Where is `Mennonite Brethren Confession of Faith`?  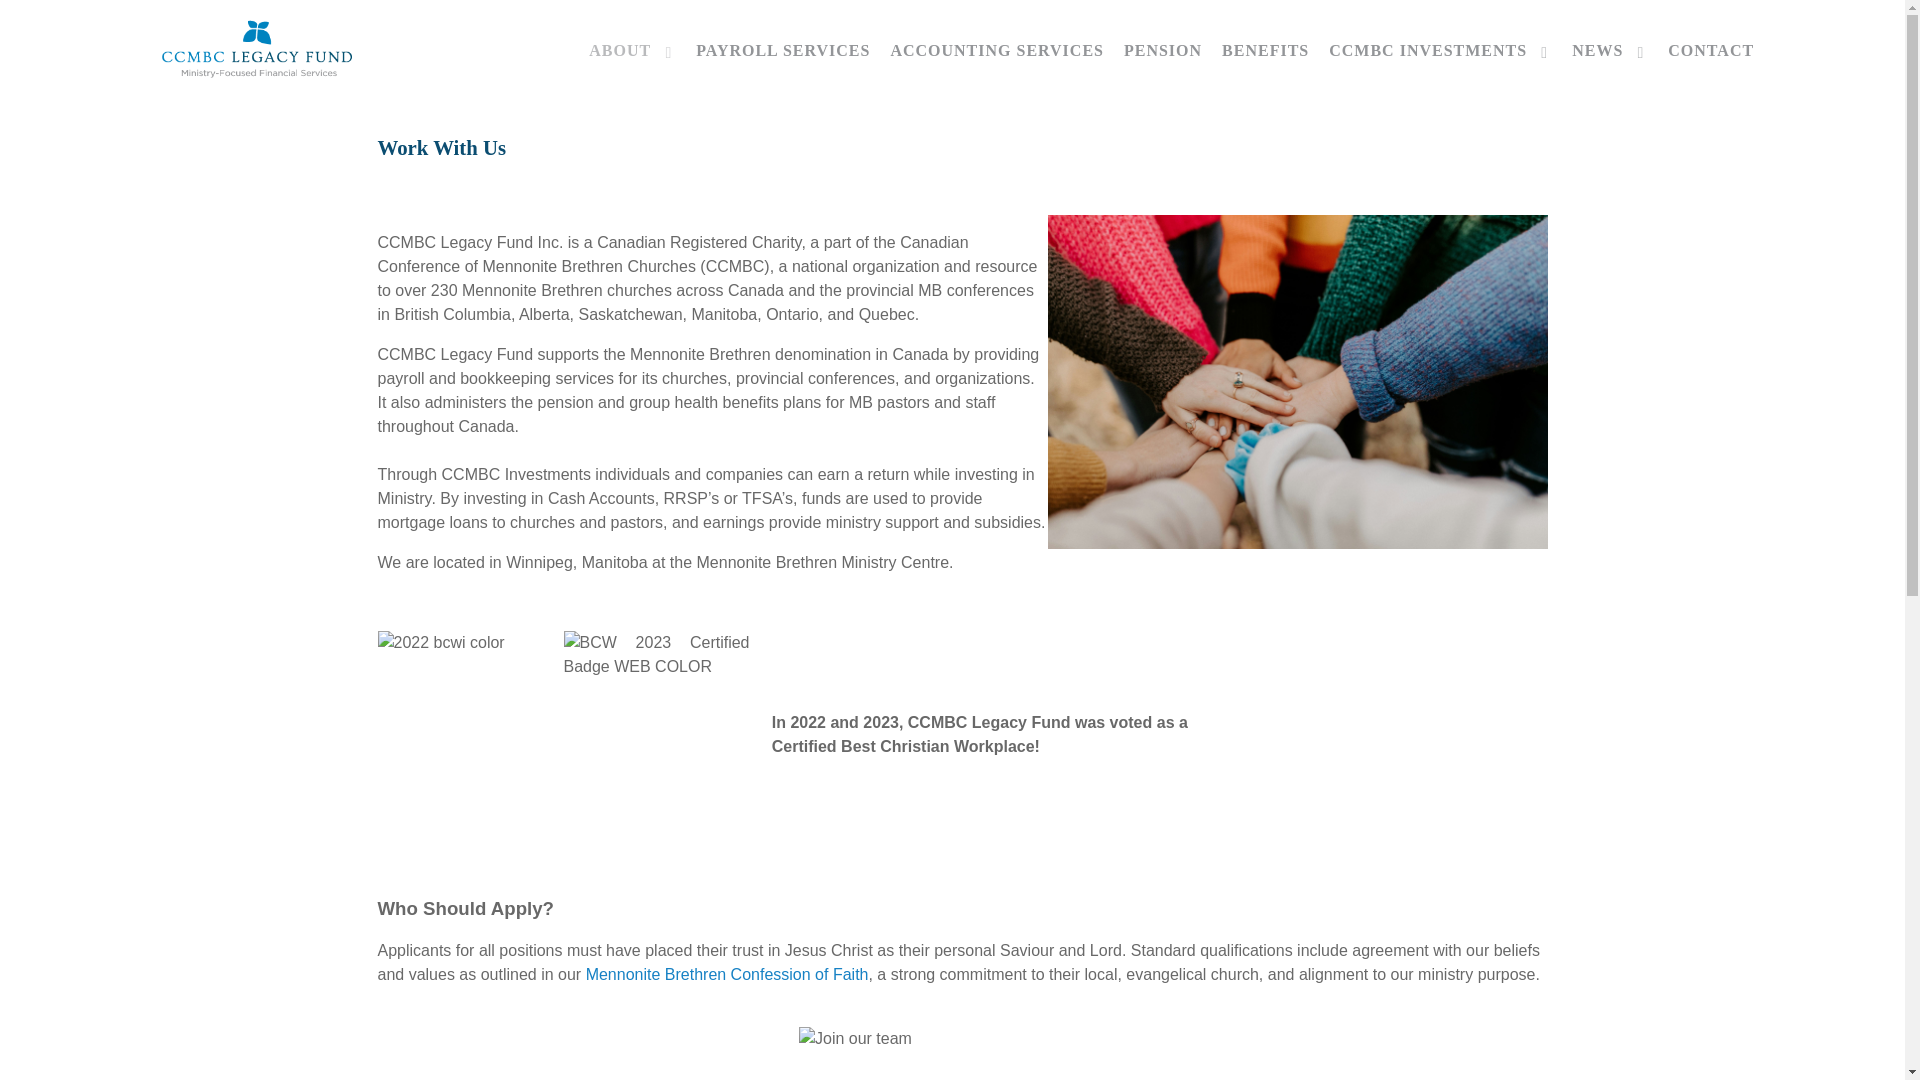
Mennonite Brethren Confession of Faith is located at coordinates (727, 974).